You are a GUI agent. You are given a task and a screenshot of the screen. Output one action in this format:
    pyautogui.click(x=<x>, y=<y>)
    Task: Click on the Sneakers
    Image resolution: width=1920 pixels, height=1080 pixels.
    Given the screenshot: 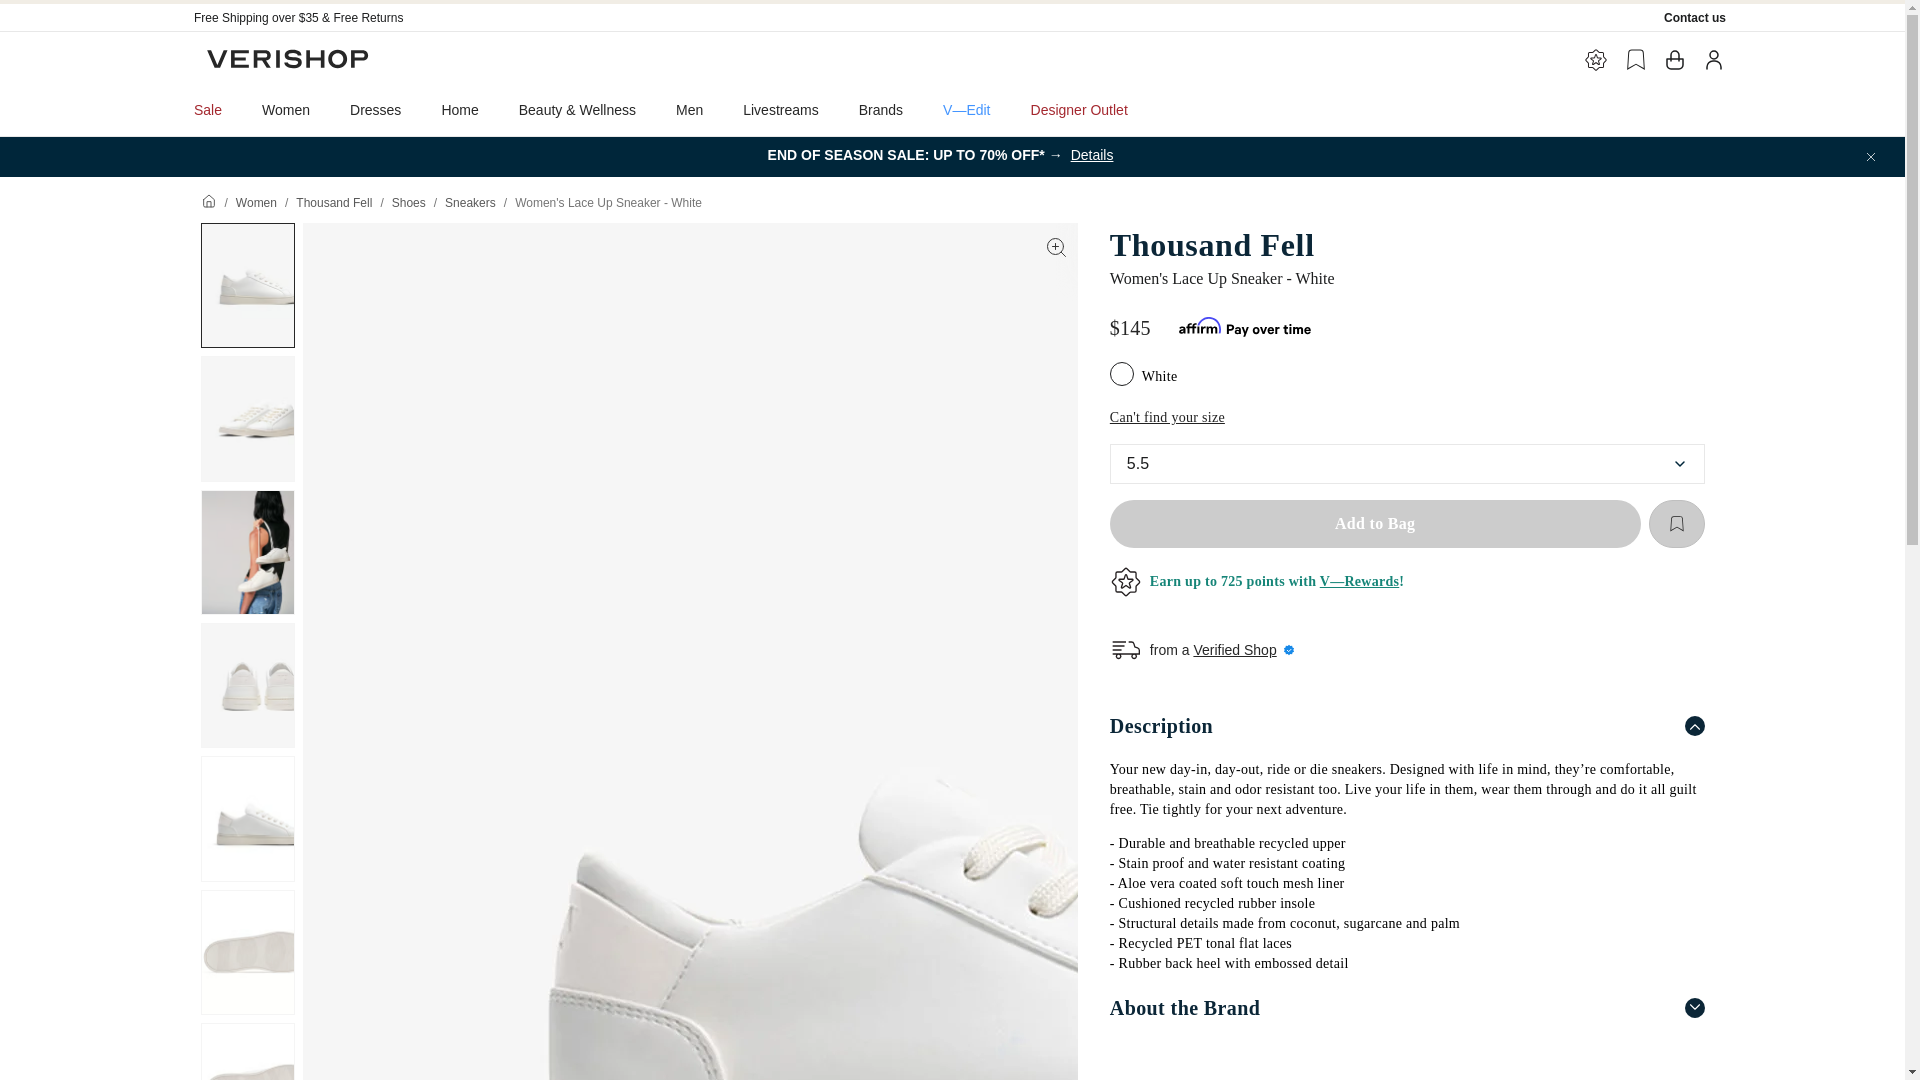 What is the action you would take?
    pyautogui.click(x=470, y=202)
    